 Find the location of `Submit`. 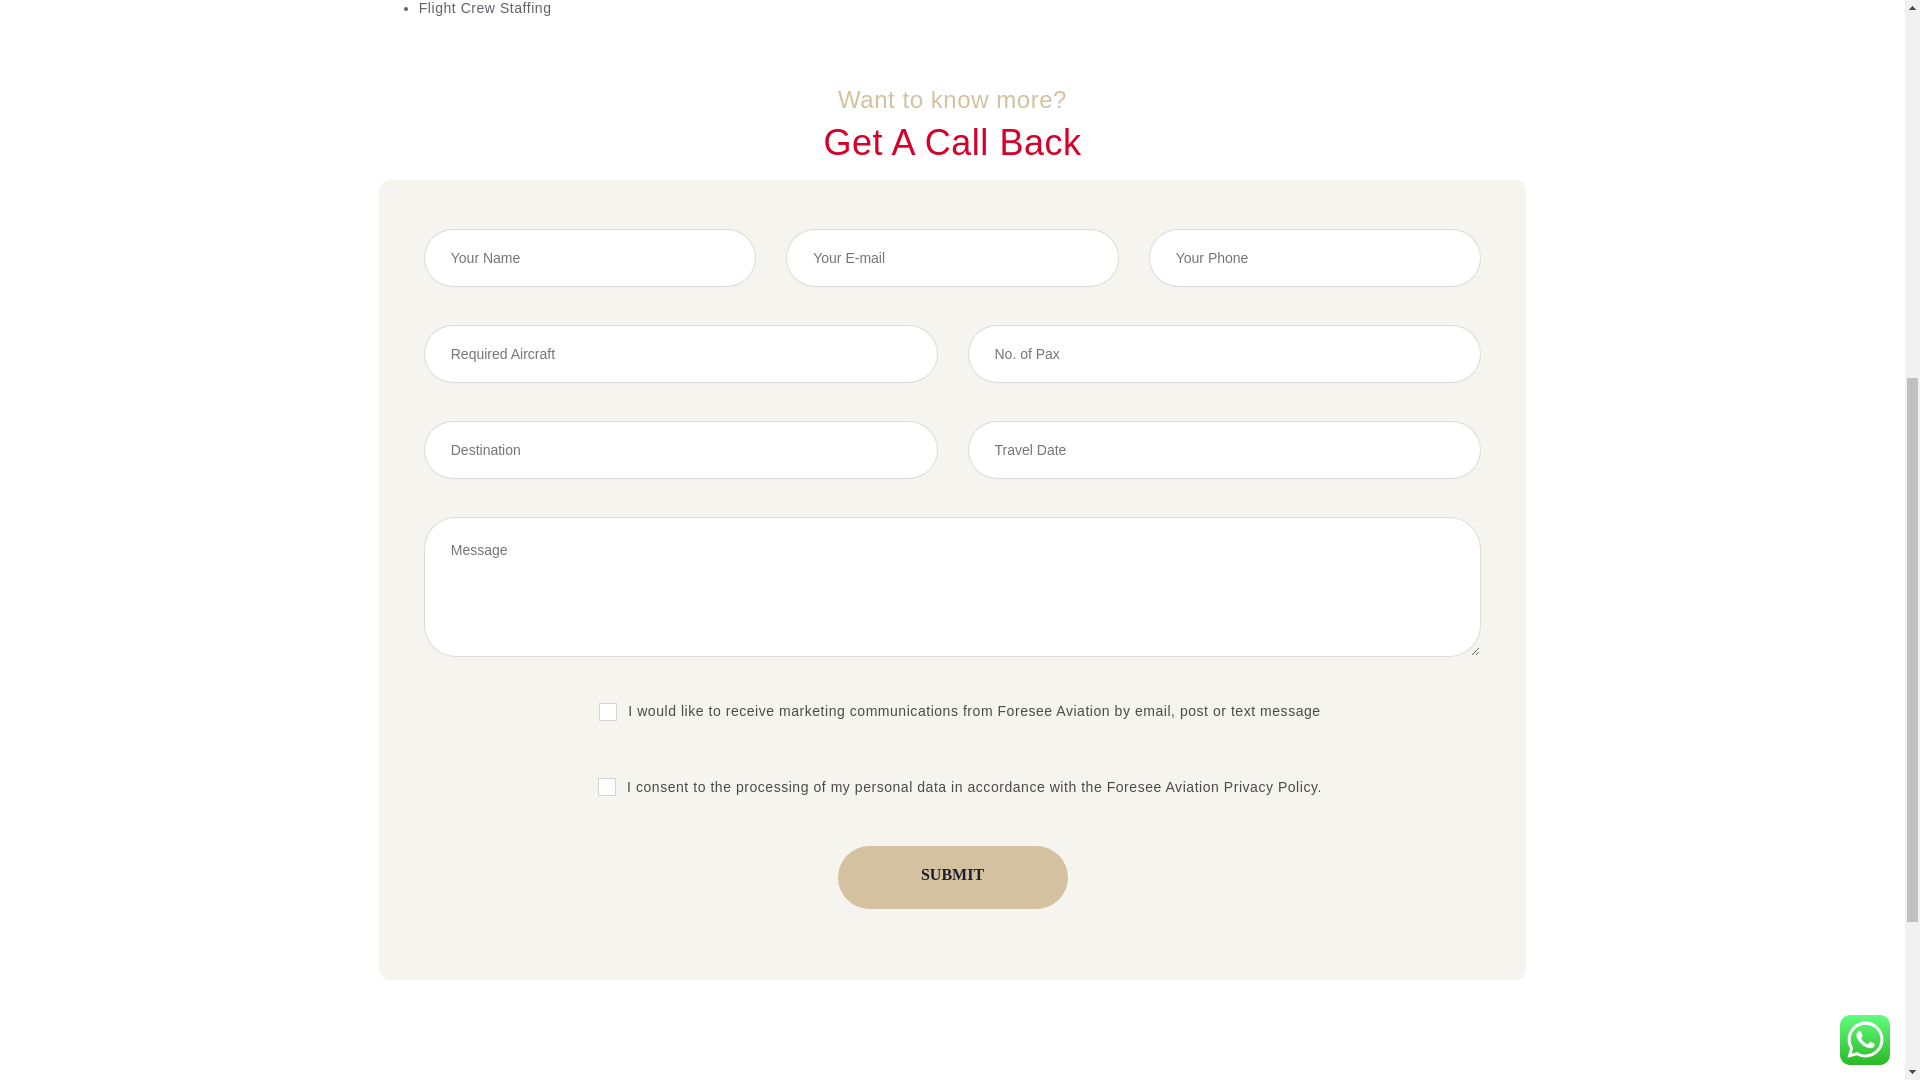

Submit is located at coordinates (952, 877).